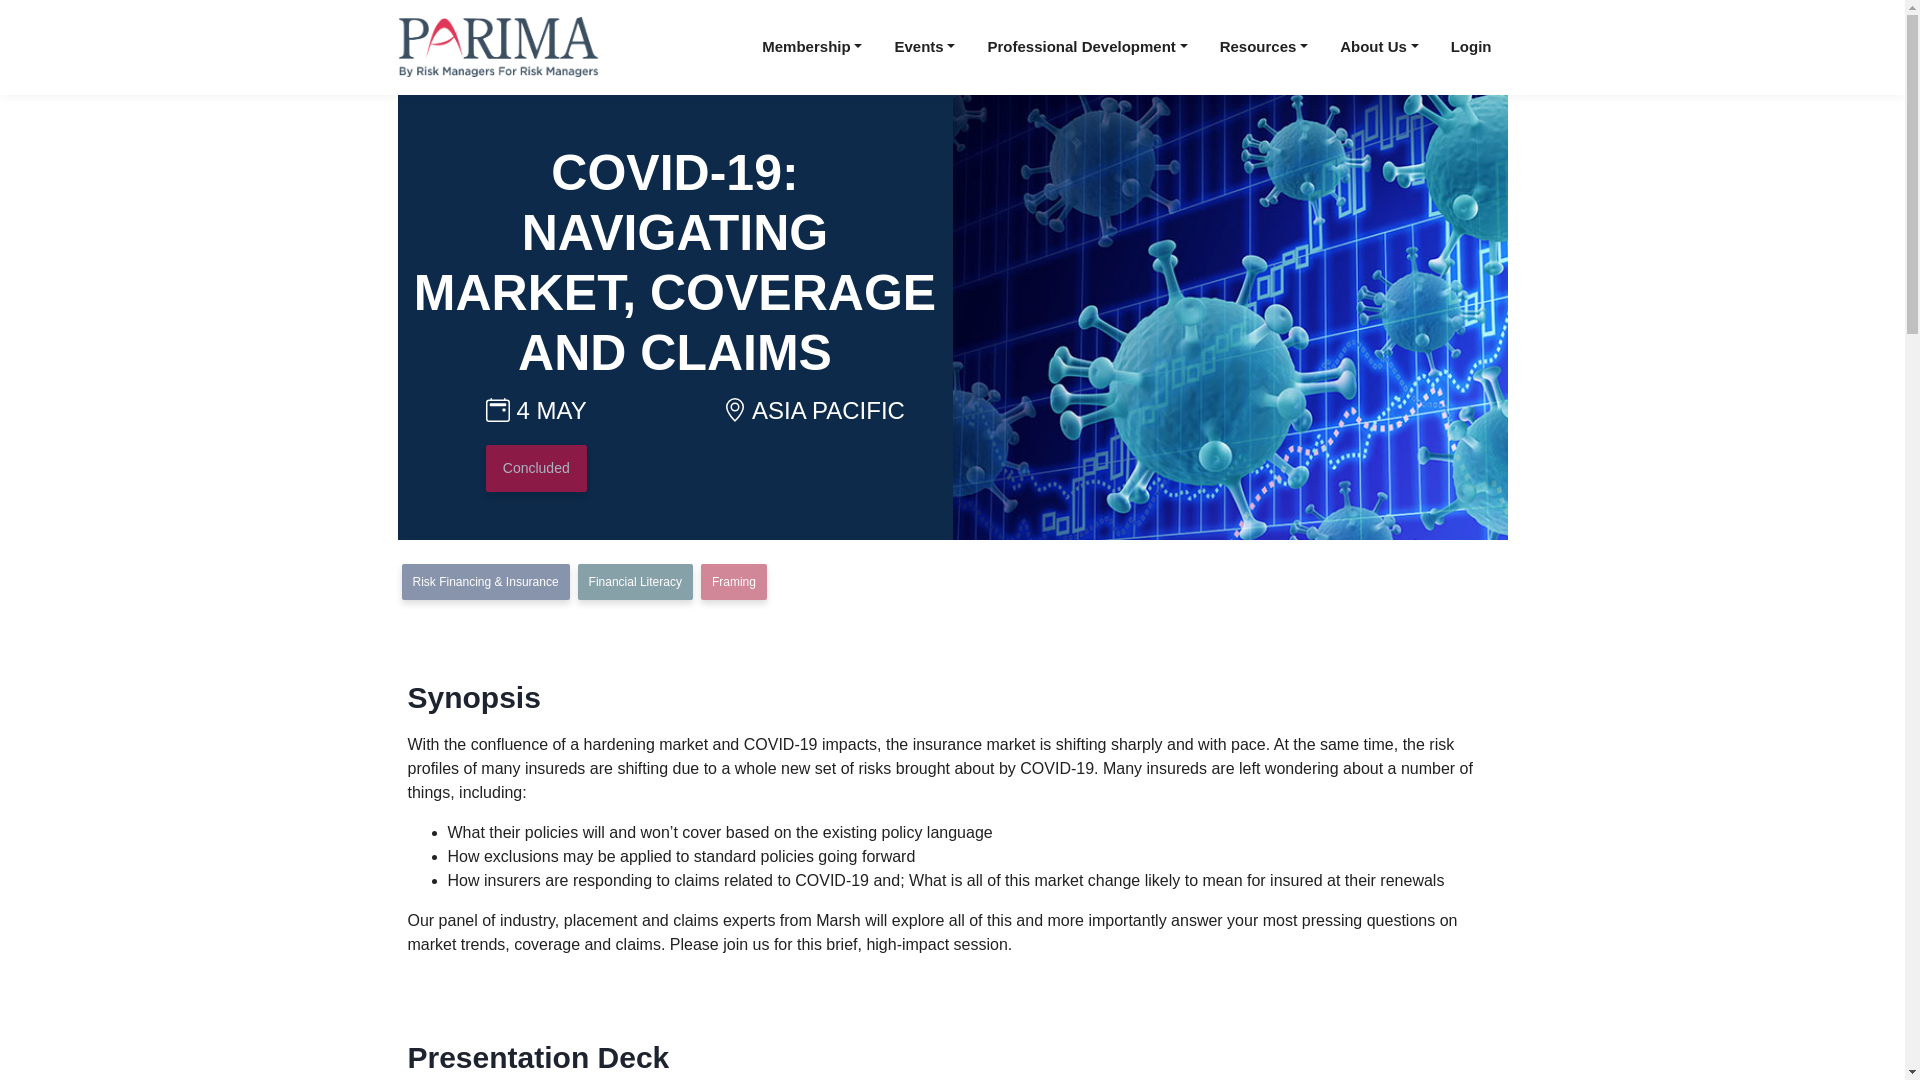 The image size is (1920, 1080). What do you see at coordinates (536, 467) in the screenshot?
I see `Concluded` at bounding box center [536, 467].